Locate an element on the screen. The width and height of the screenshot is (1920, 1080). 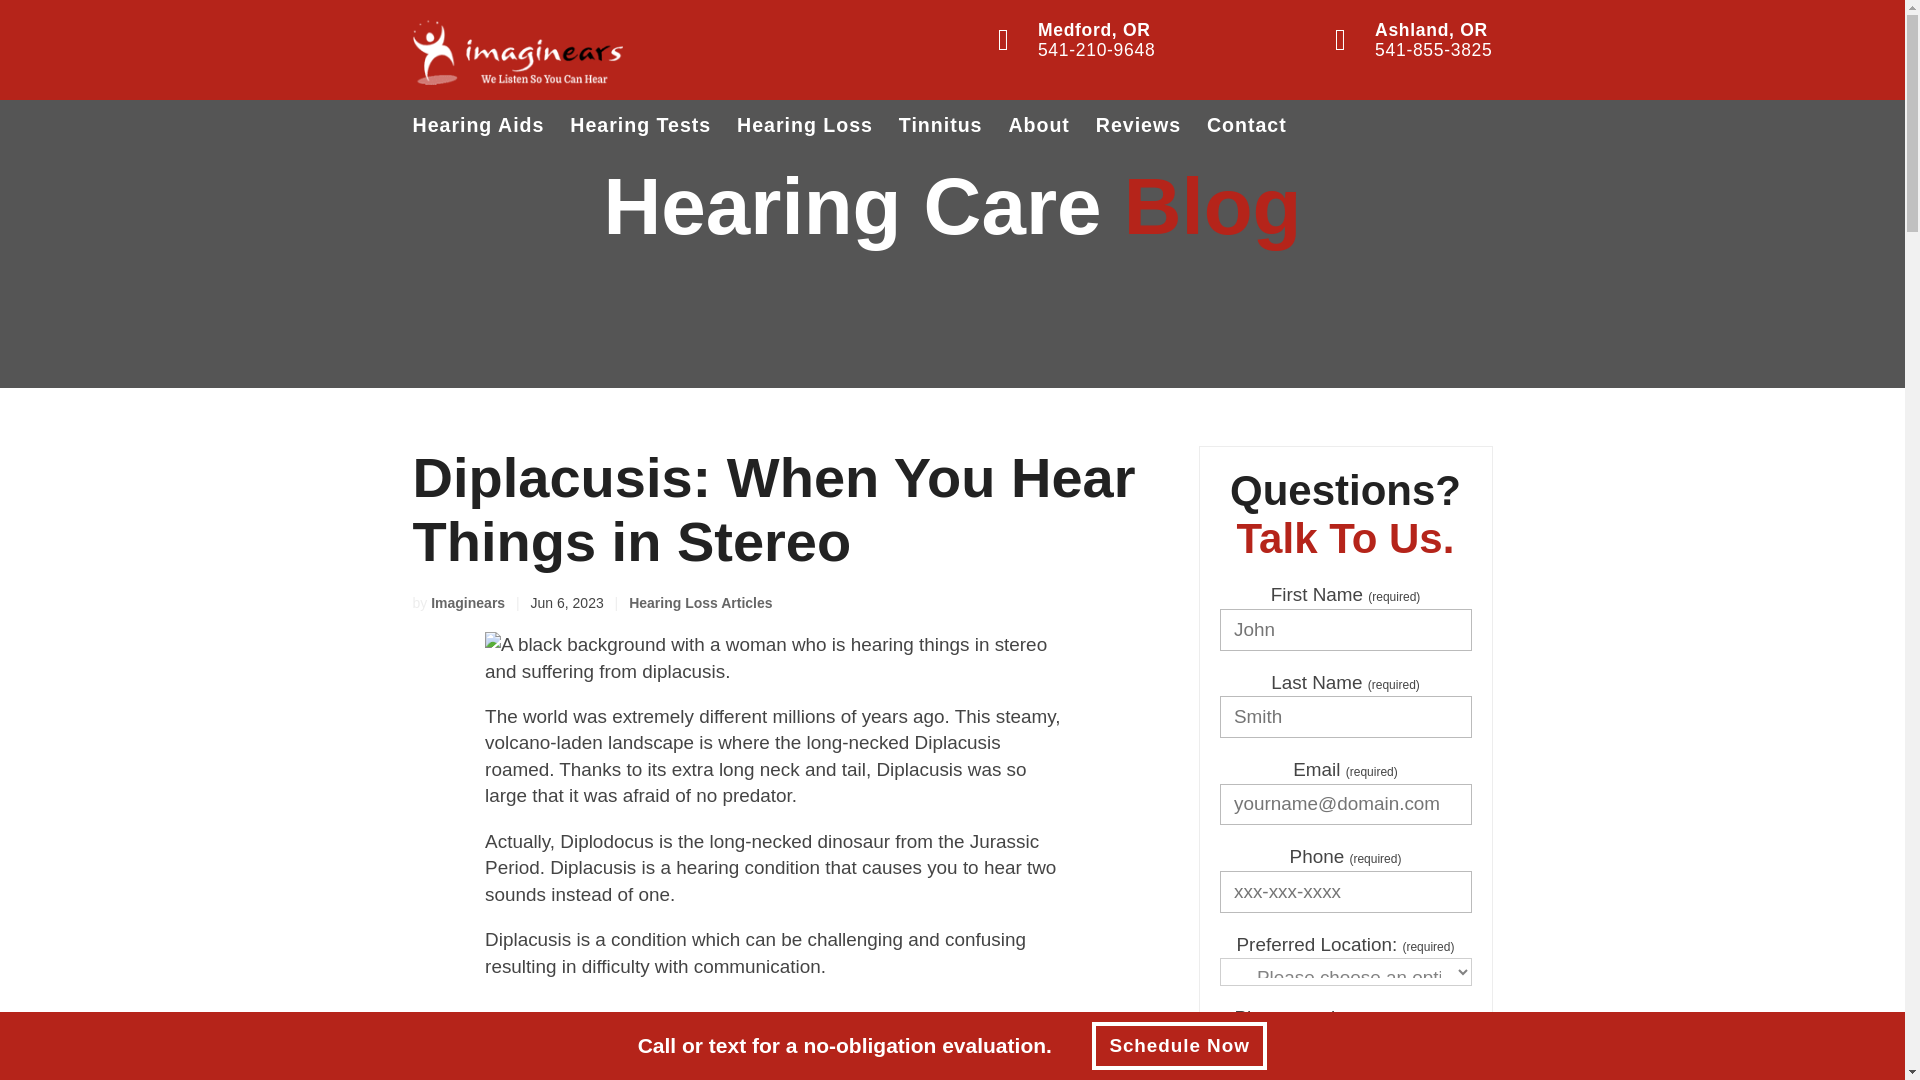
Home is located at coordinates (1283, 1050).